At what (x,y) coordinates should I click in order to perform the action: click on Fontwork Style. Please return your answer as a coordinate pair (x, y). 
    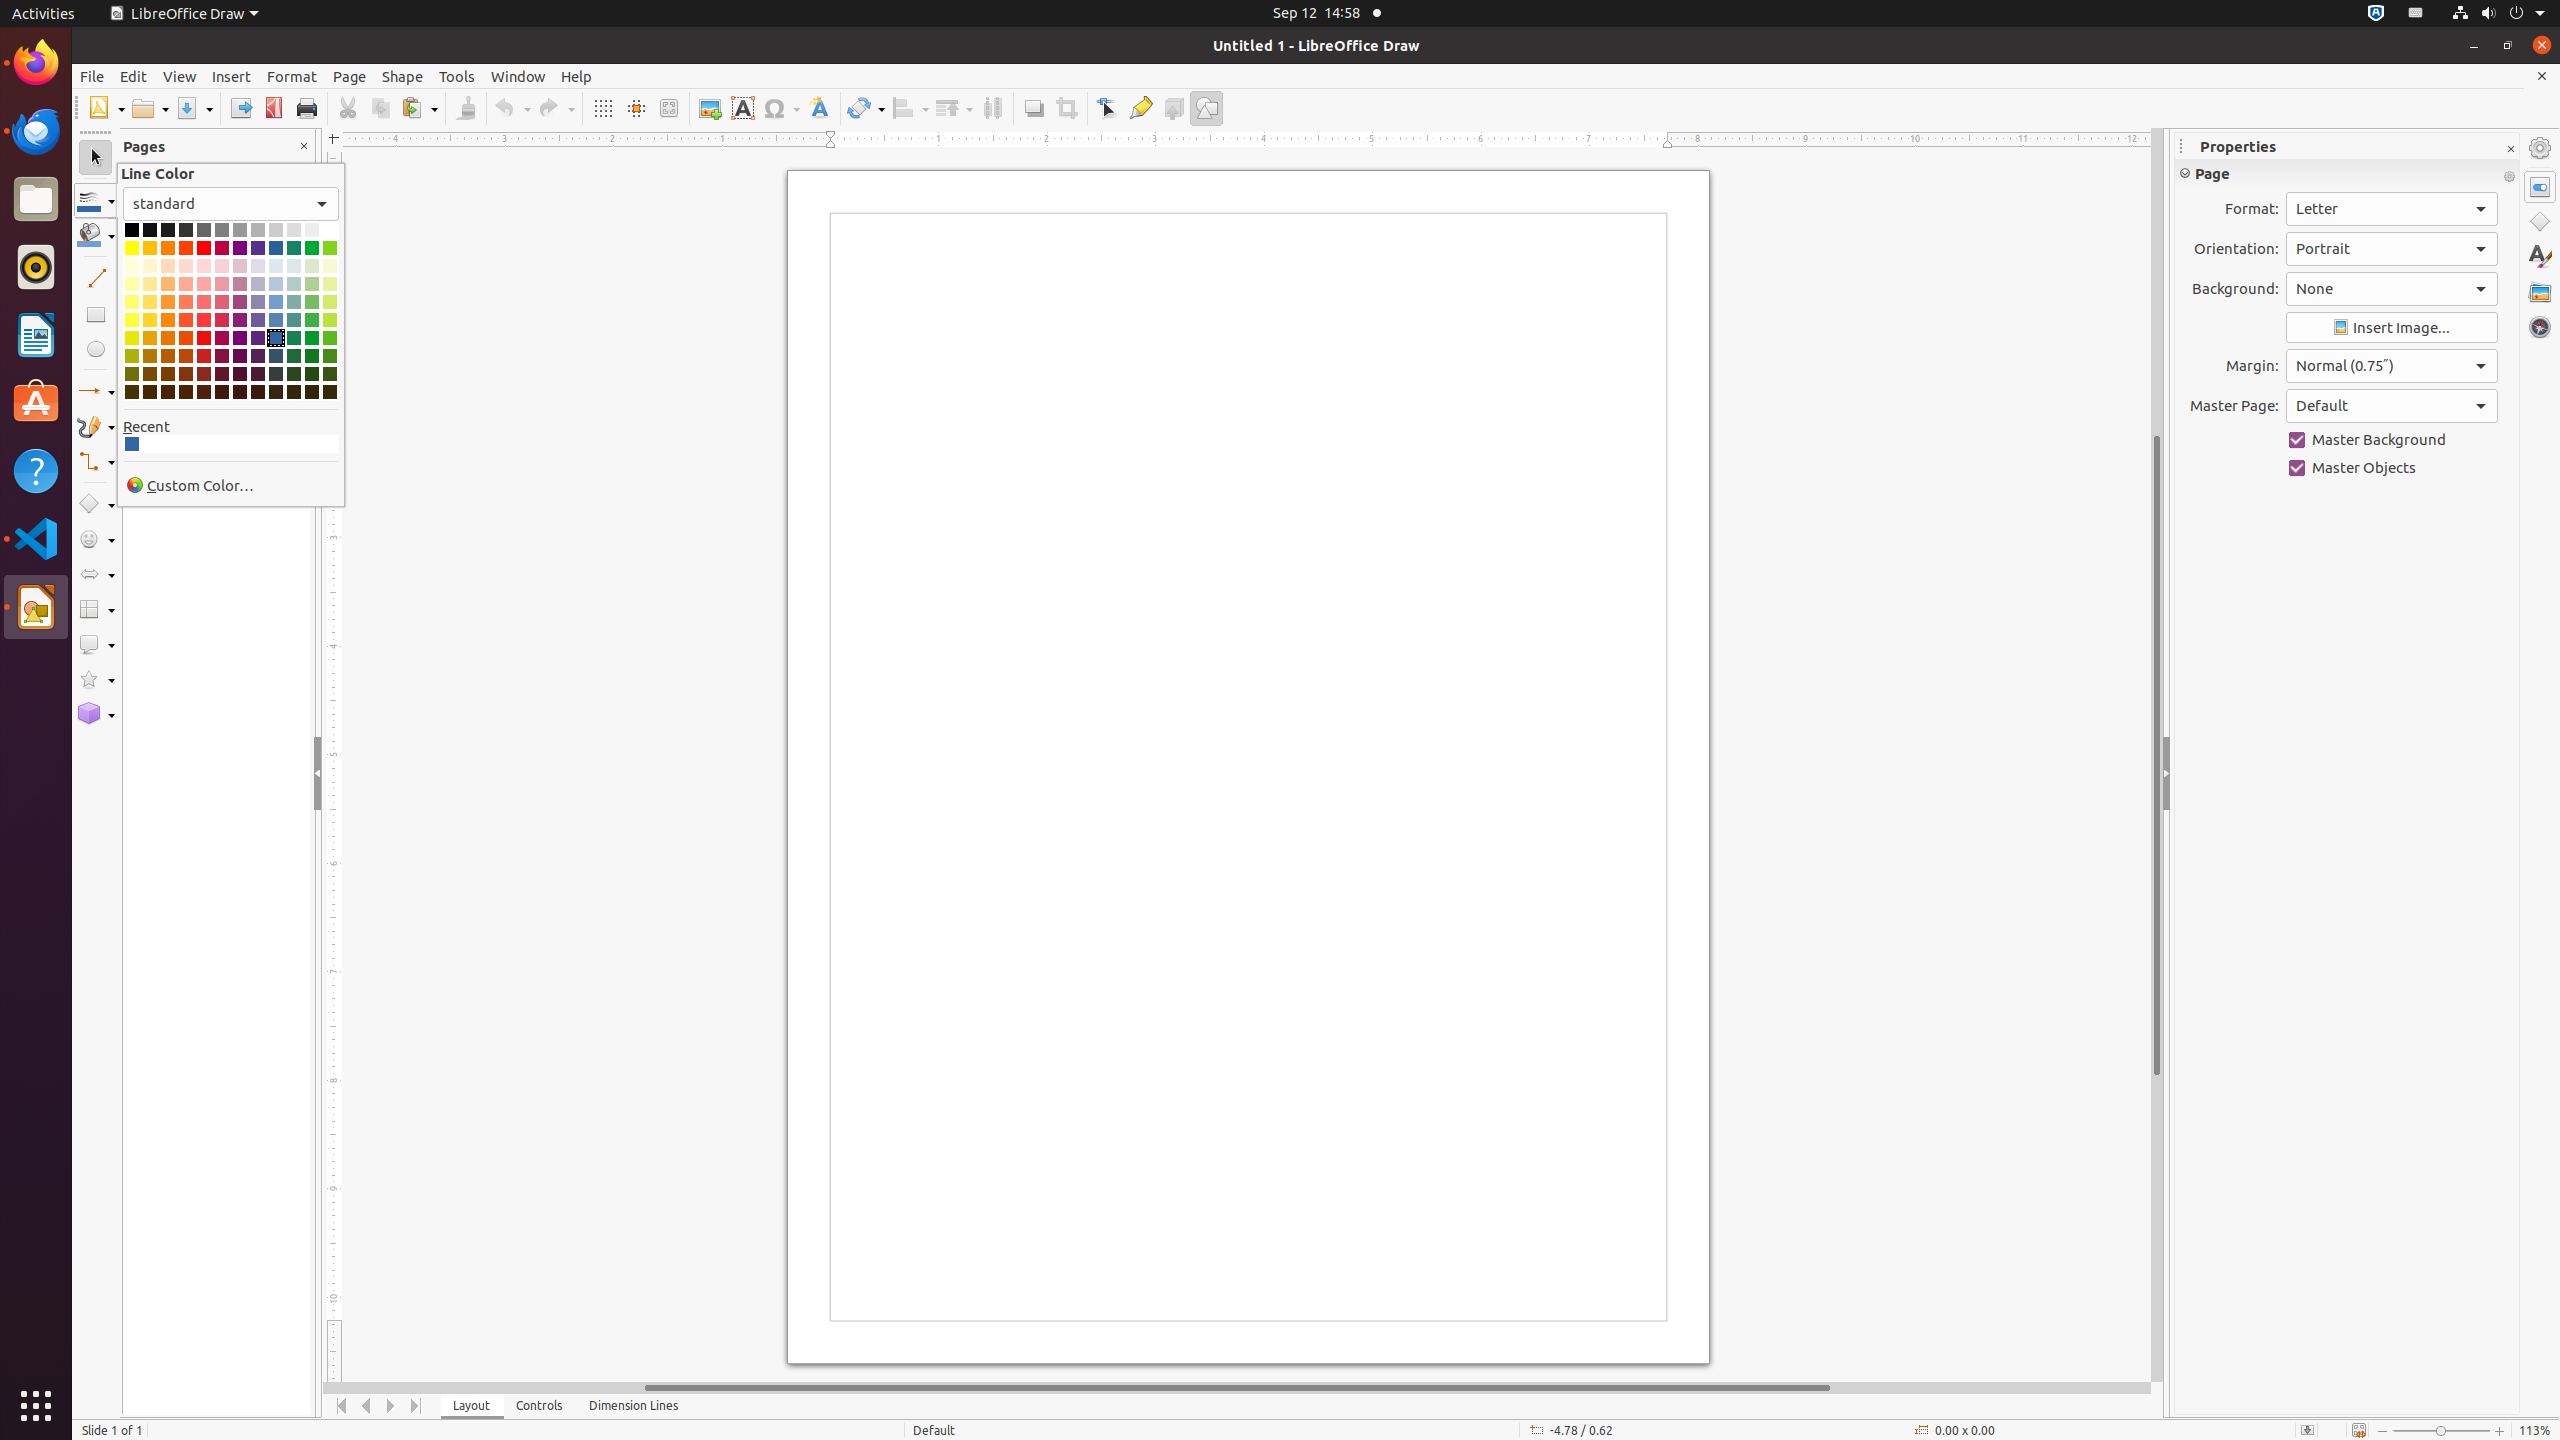
    Looking at the image, I should click on (820, 108).